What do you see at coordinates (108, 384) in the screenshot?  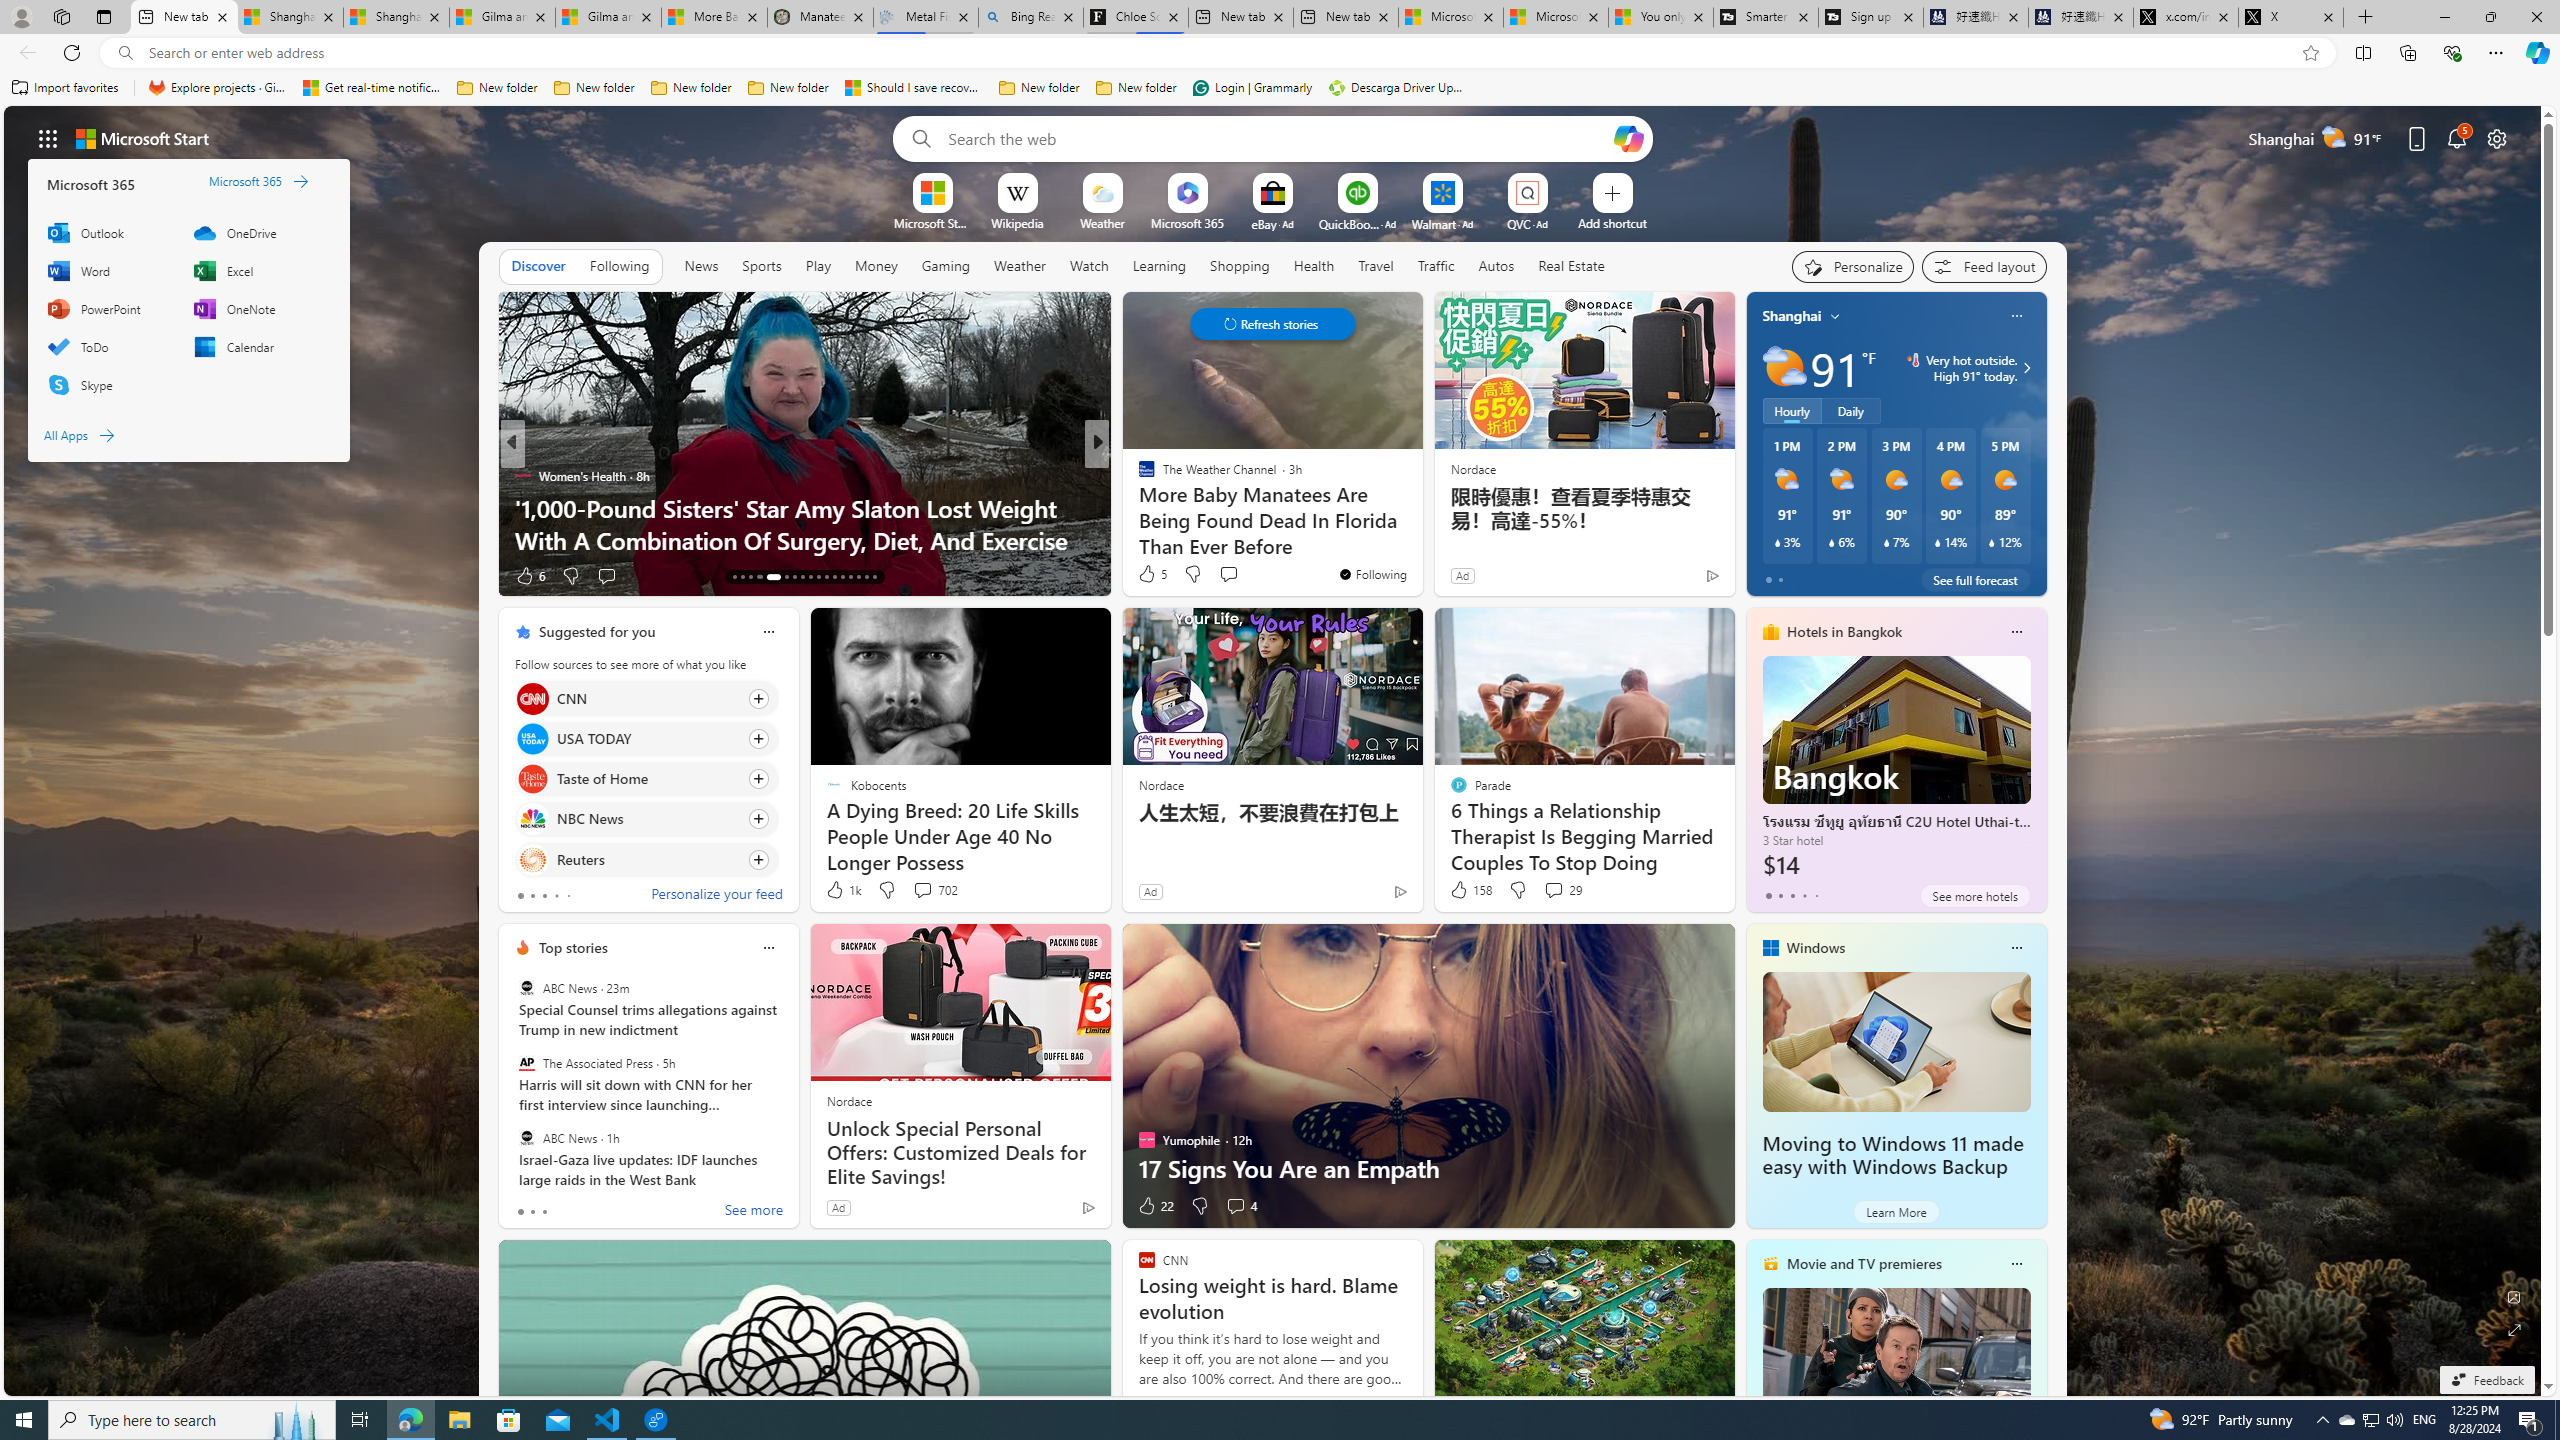 I see `Skype` at bounding box center [108, 384].